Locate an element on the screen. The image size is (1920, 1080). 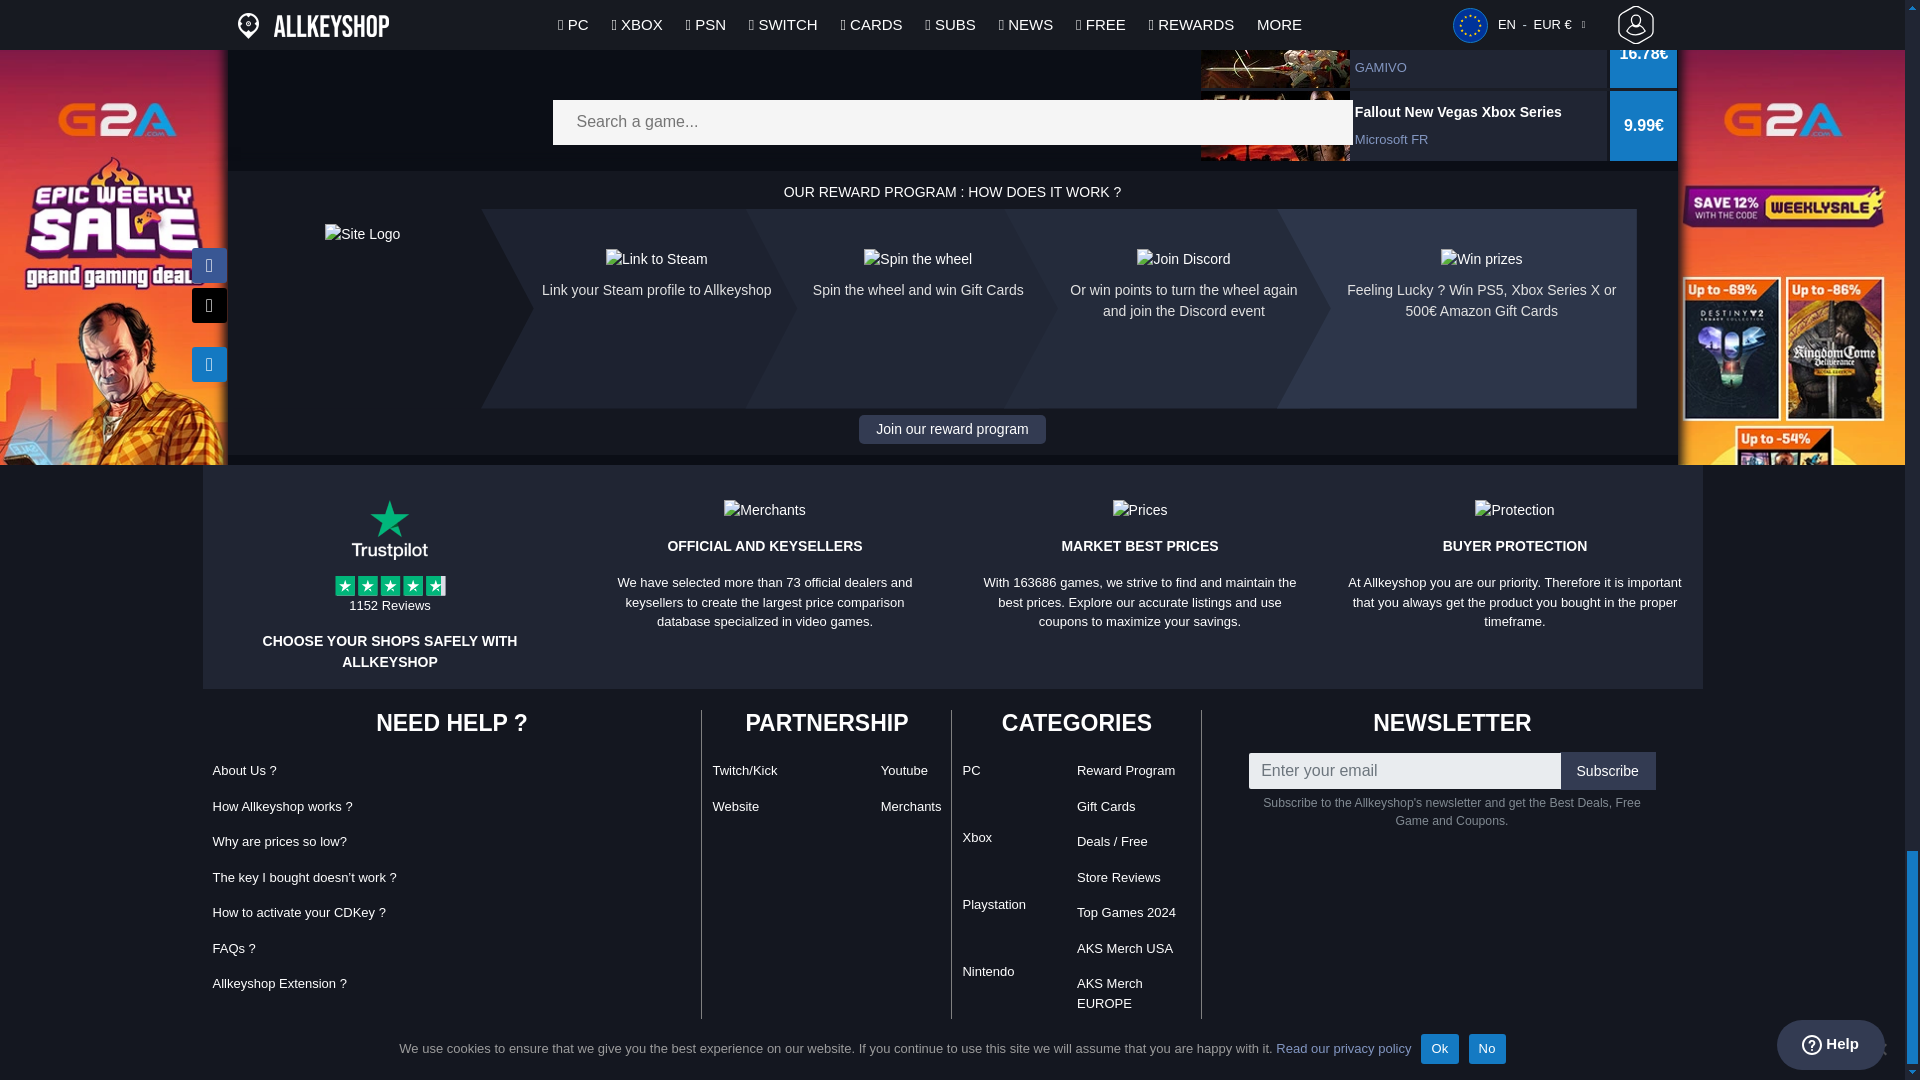
Subscribe is located at coordinates (1607, 770).